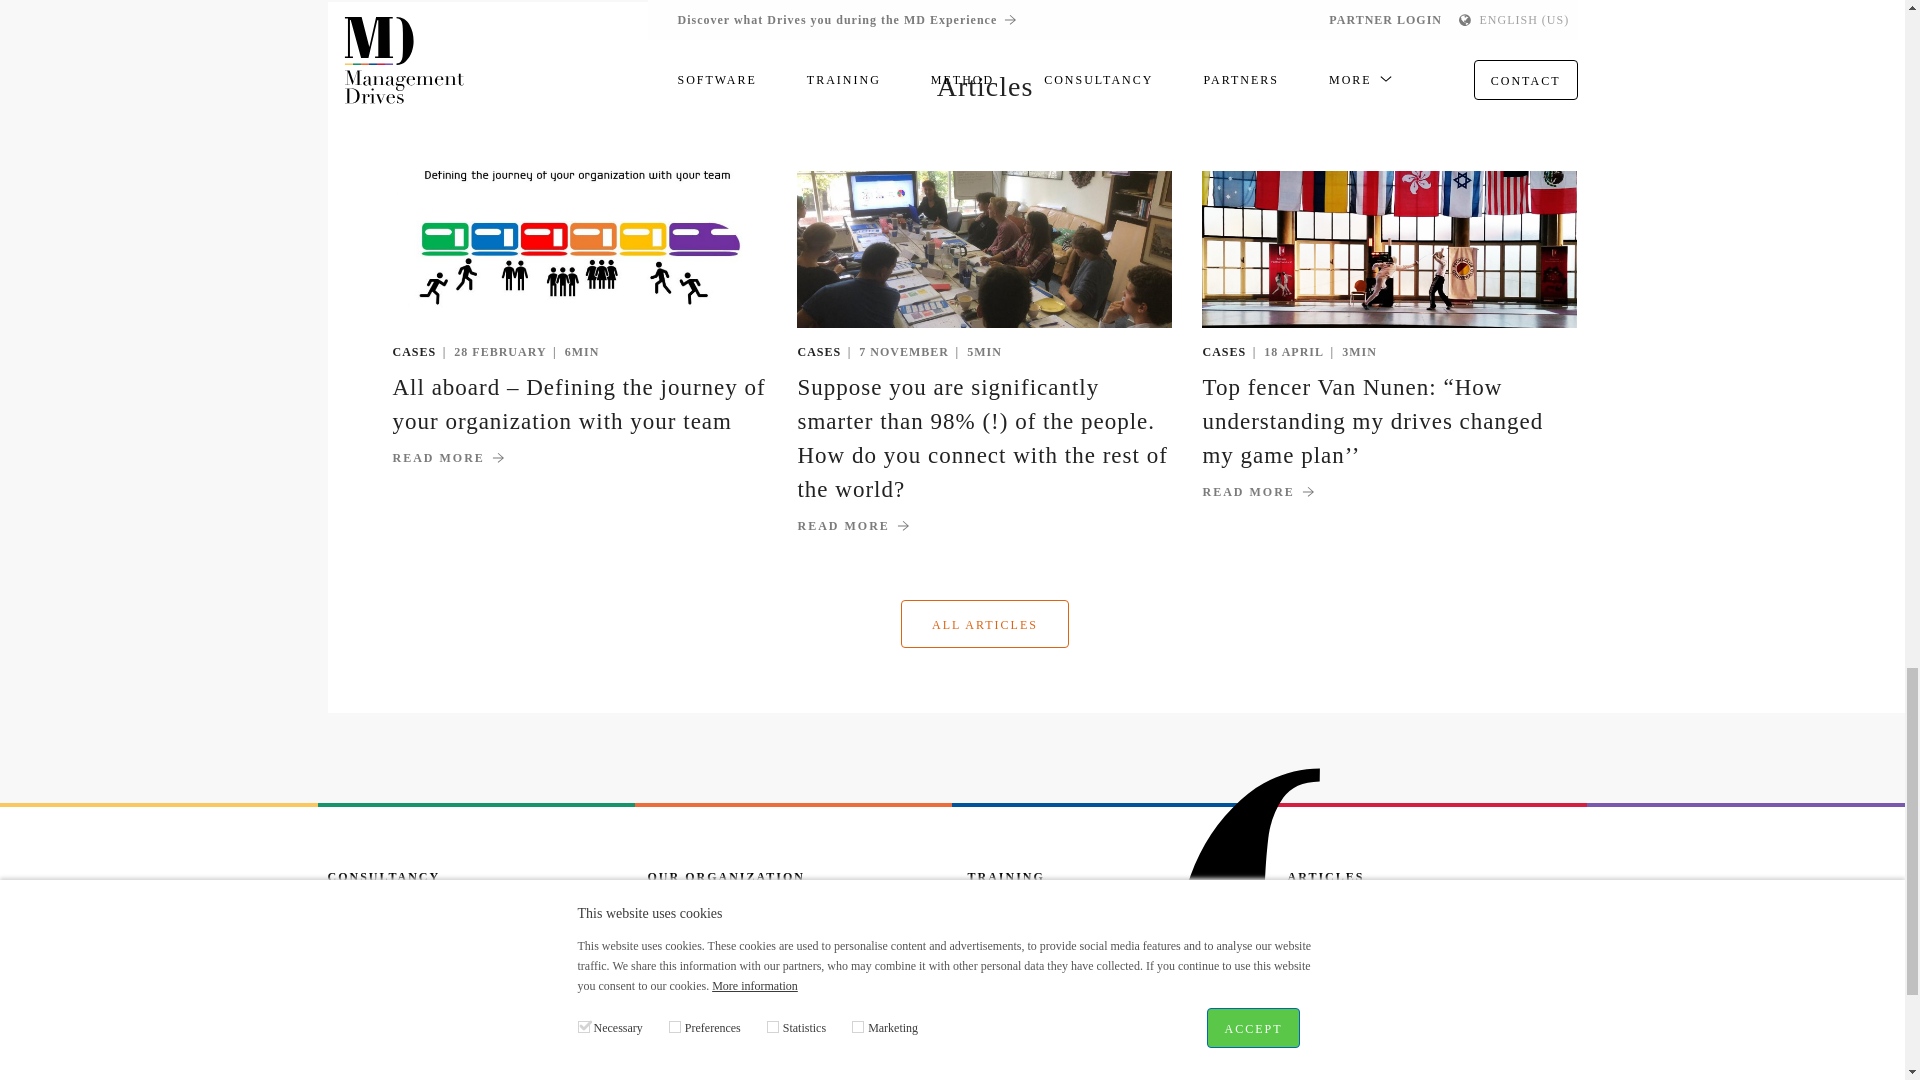  Describe the element at coordinates (368, 942) in the screenshot. I see `Start session` at that location.